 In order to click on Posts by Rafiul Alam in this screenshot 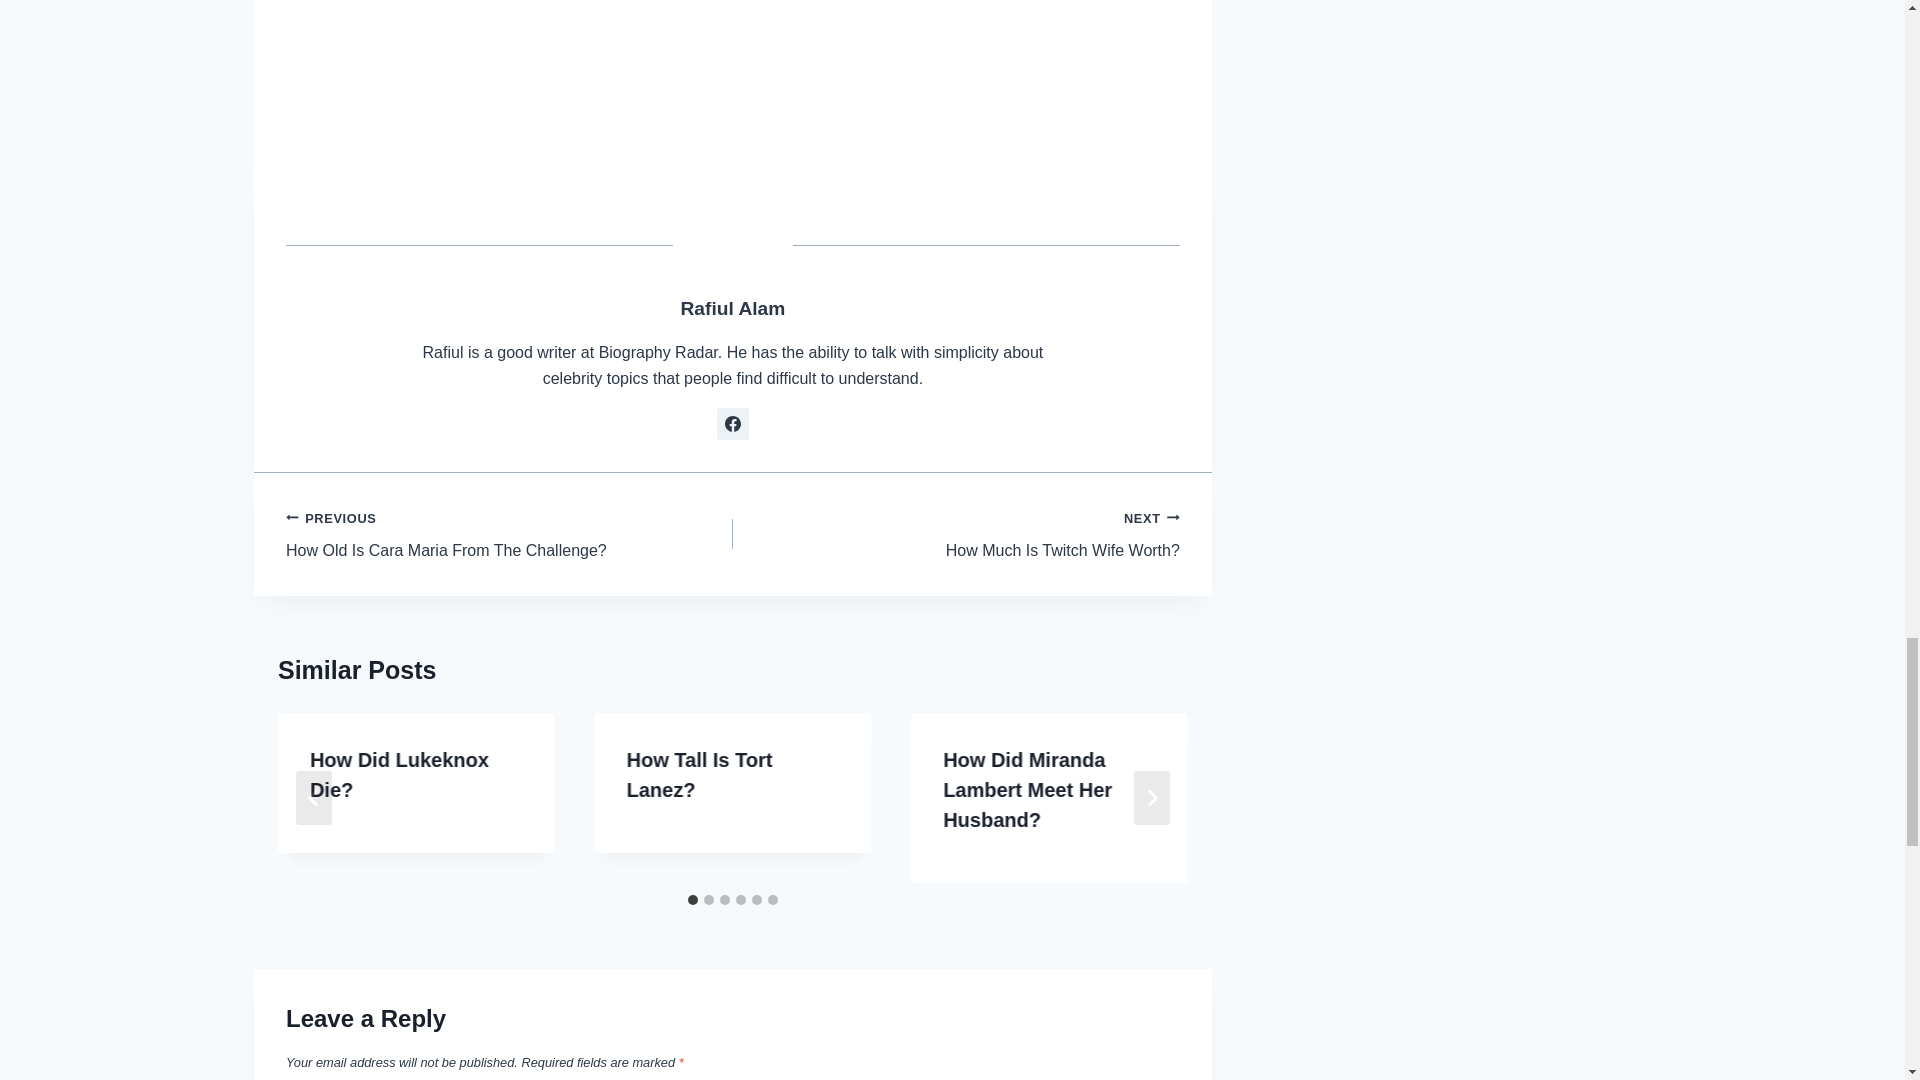, I will do `click(733, 70)`.